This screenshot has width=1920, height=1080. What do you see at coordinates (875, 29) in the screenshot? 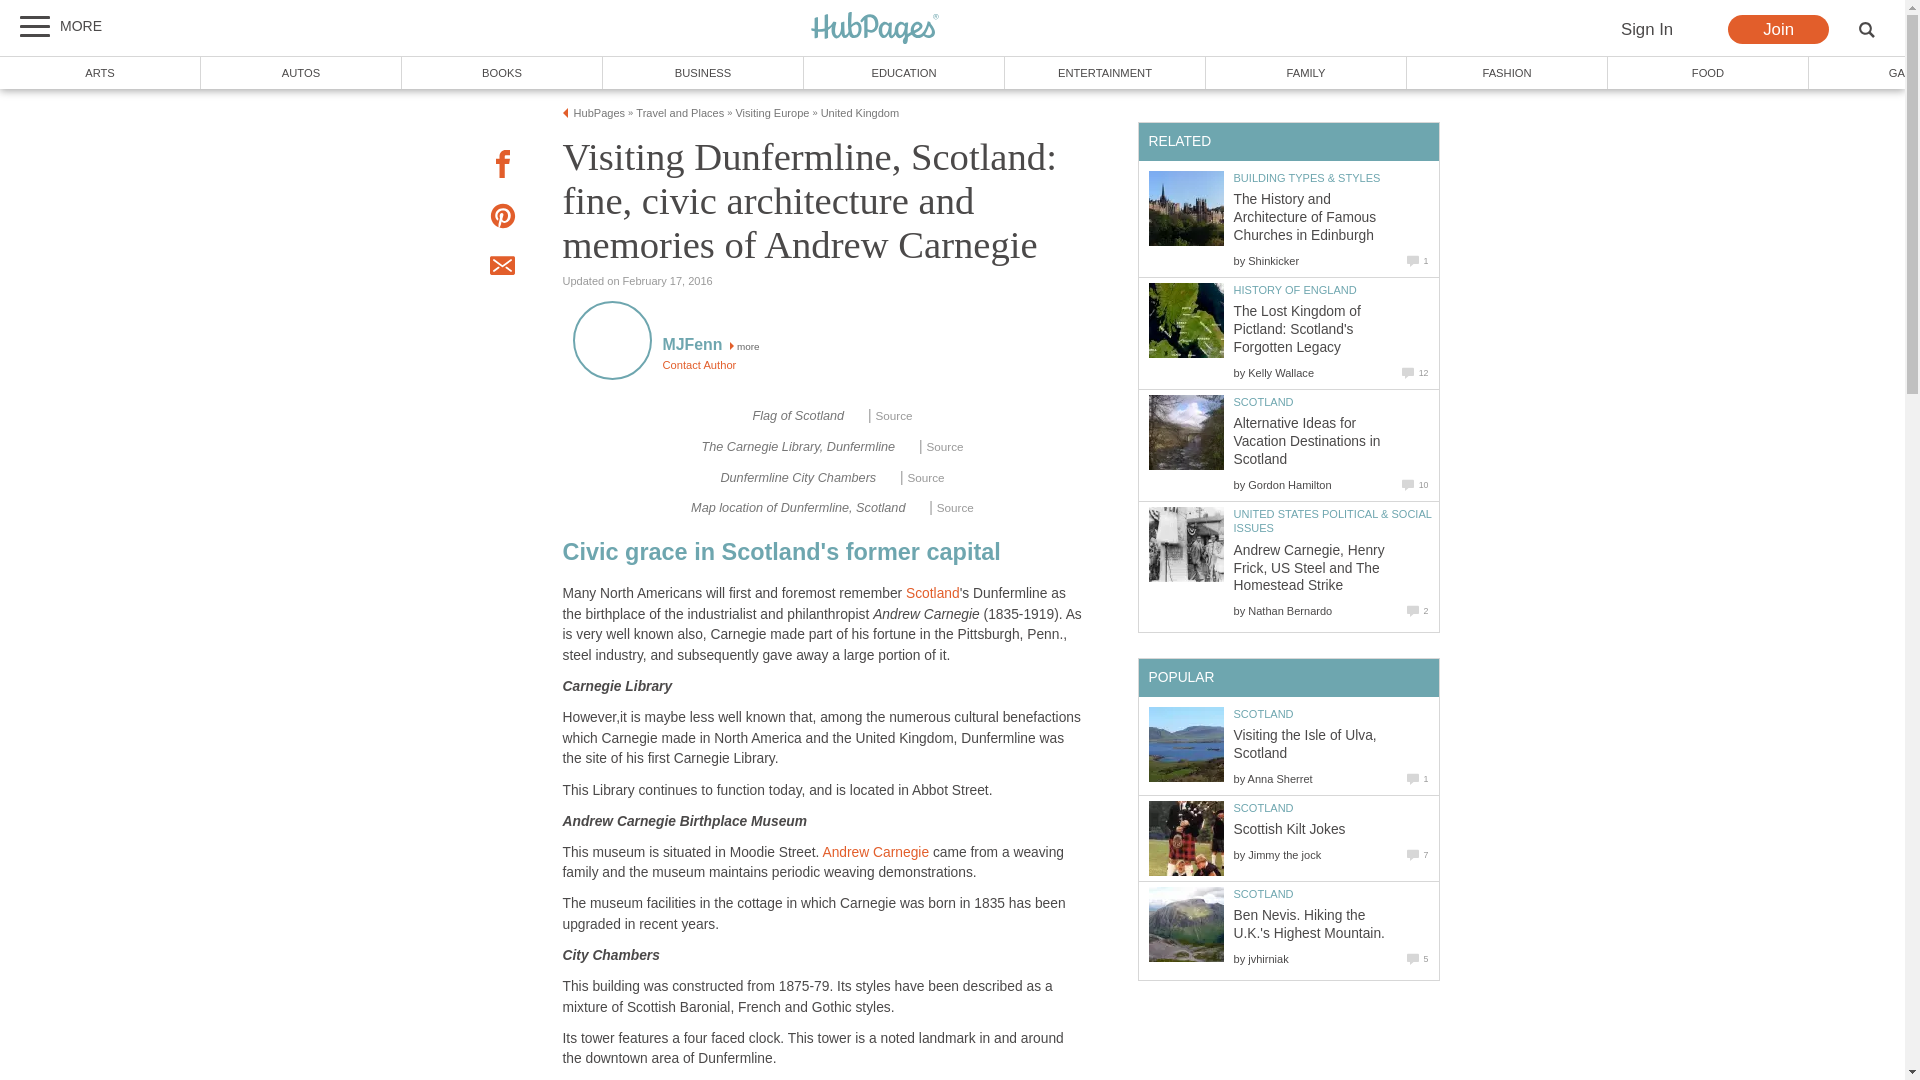
I see `HubPages` at bounding box center [875, 29].